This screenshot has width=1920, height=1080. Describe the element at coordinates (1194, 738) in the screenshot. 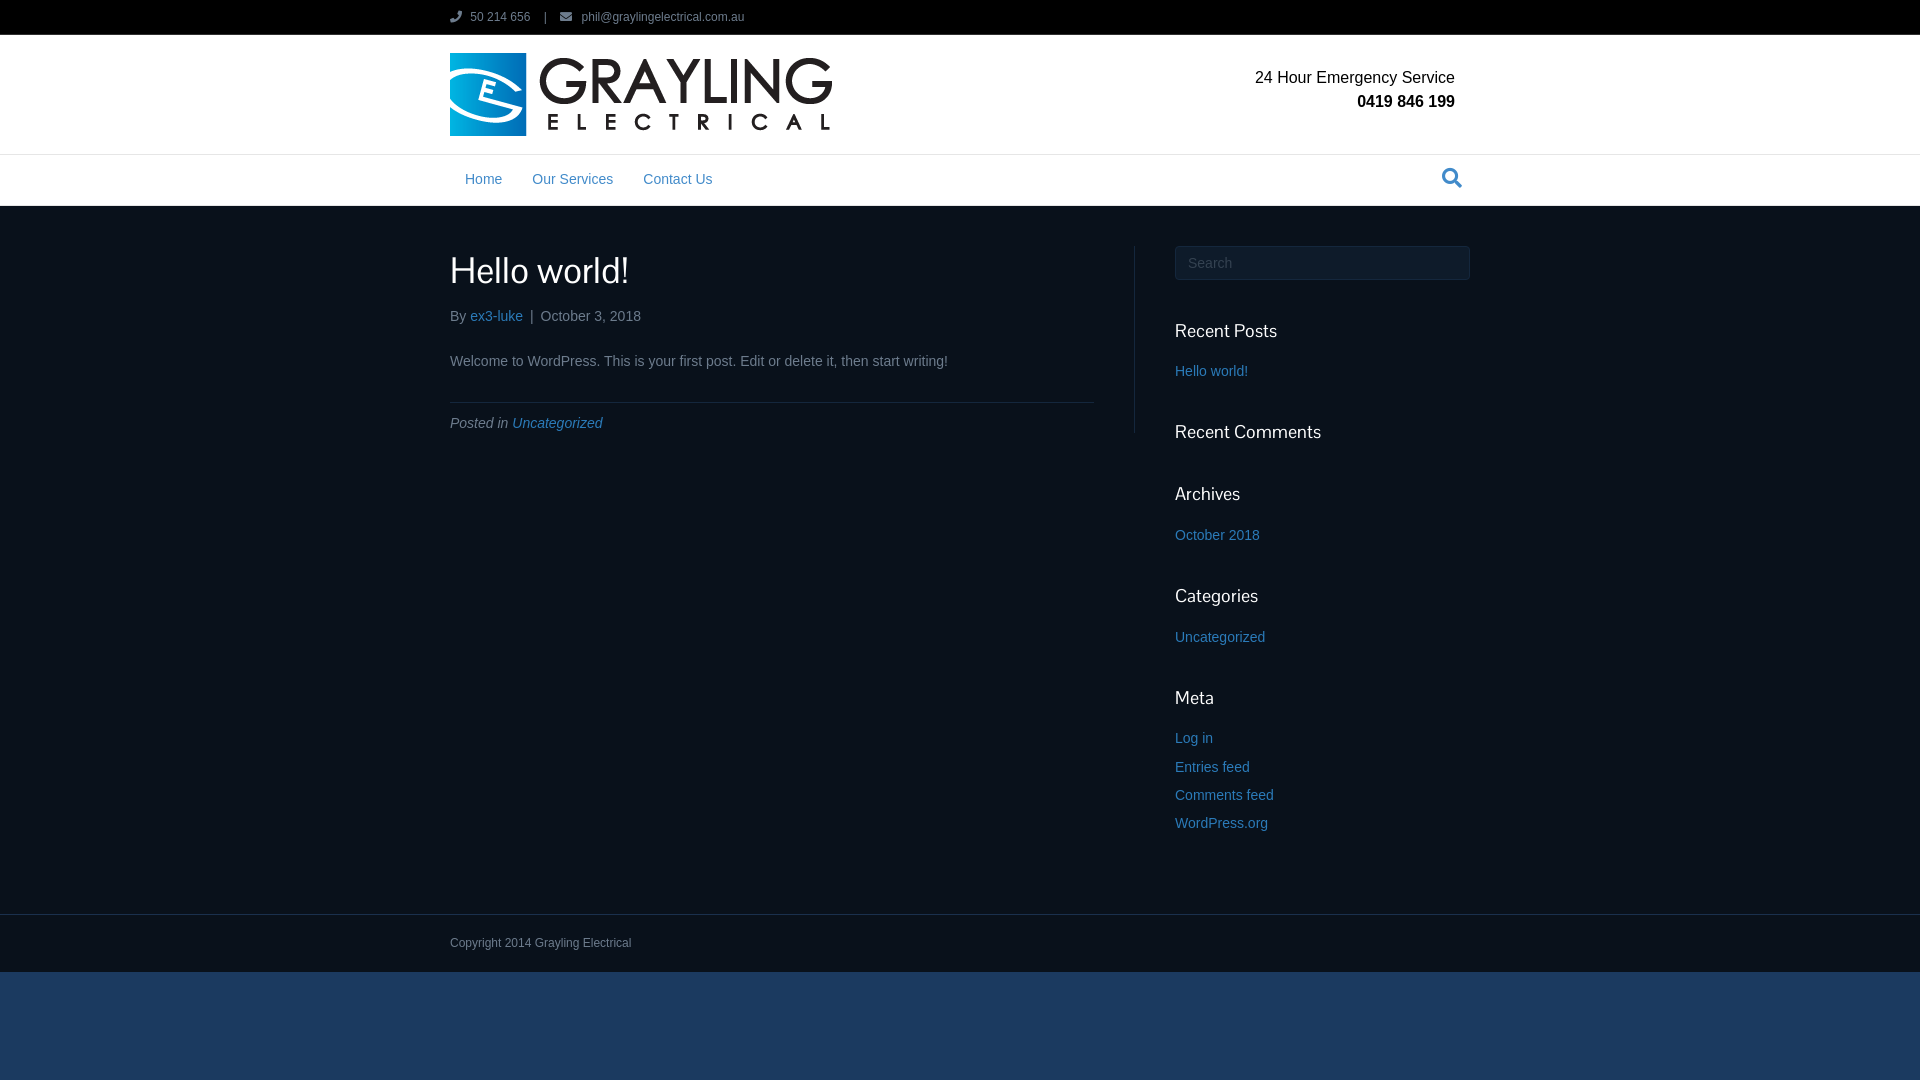

I see `Log in` at that location.